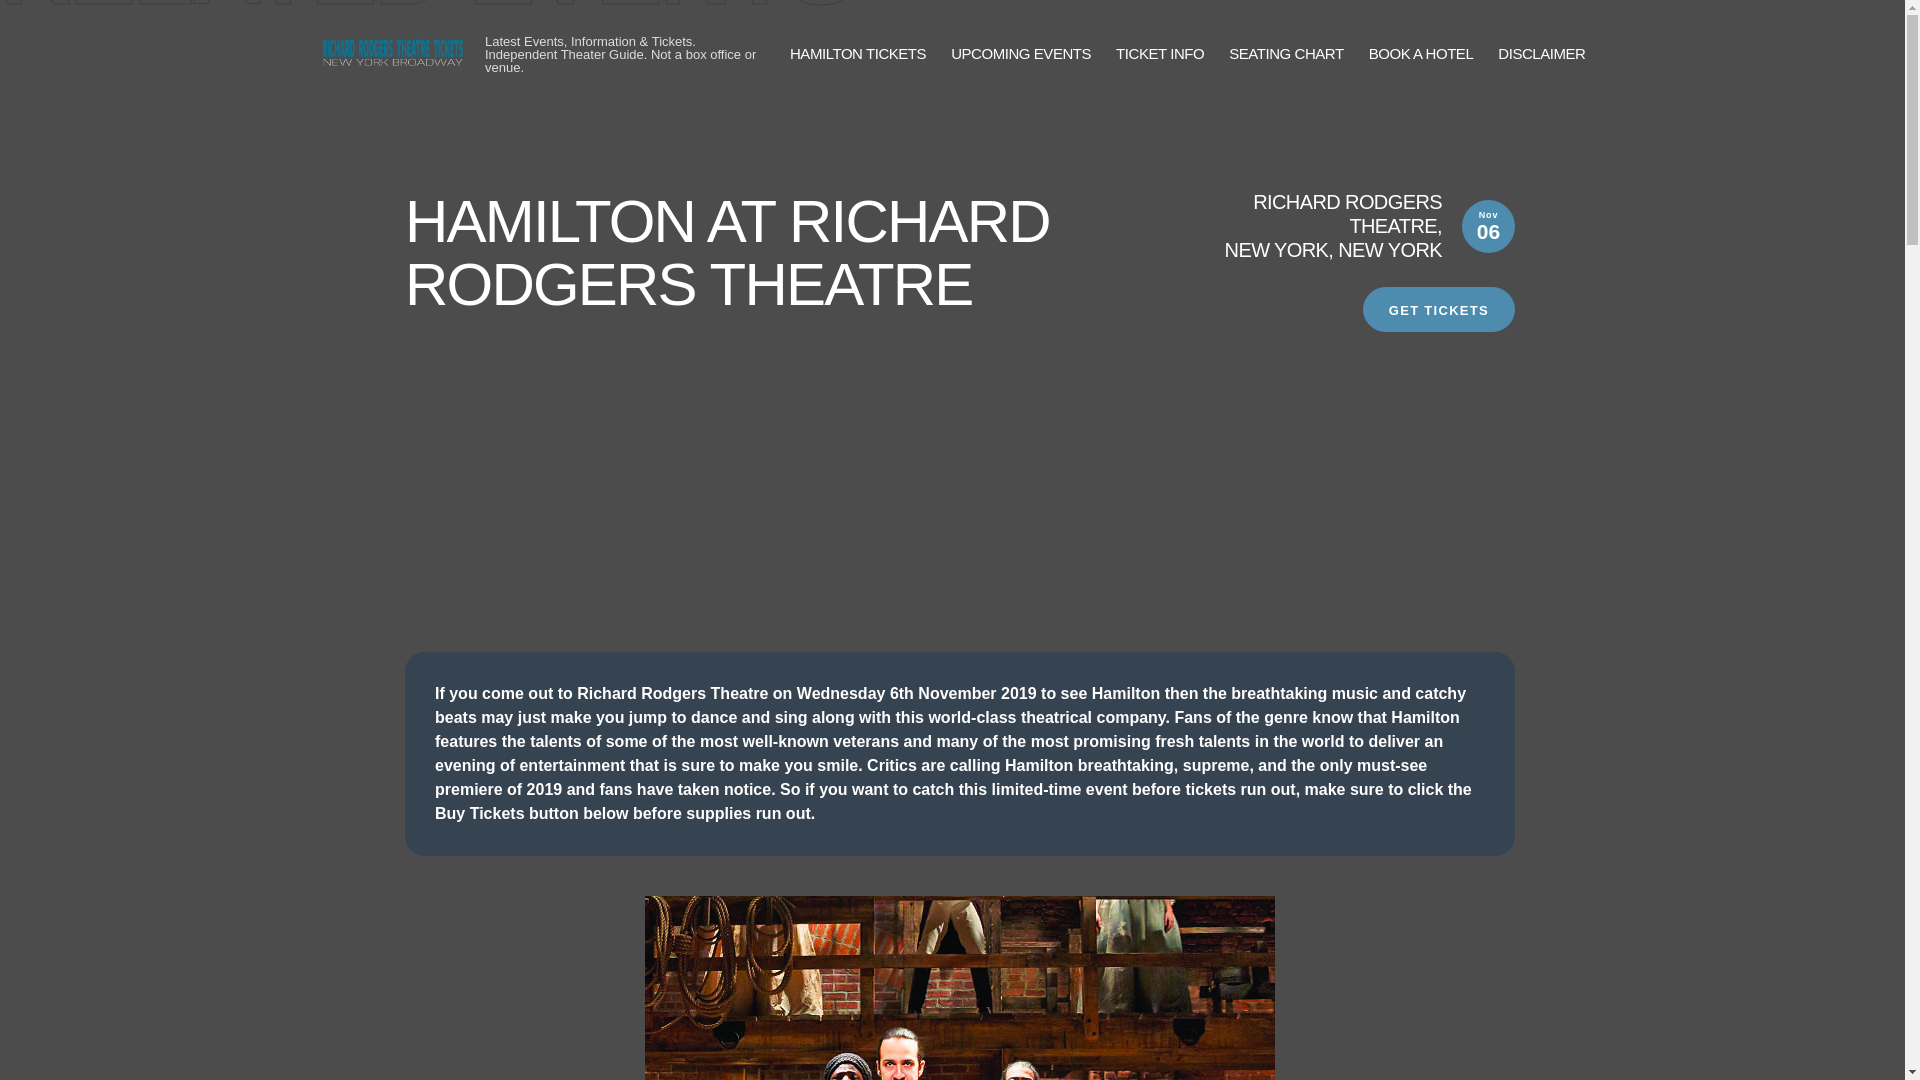 The image size is (1920, 1080). Describe the element at coordinates (1020, 54) in the screenshot. I see `UPCOMING EVENTS` at that location.